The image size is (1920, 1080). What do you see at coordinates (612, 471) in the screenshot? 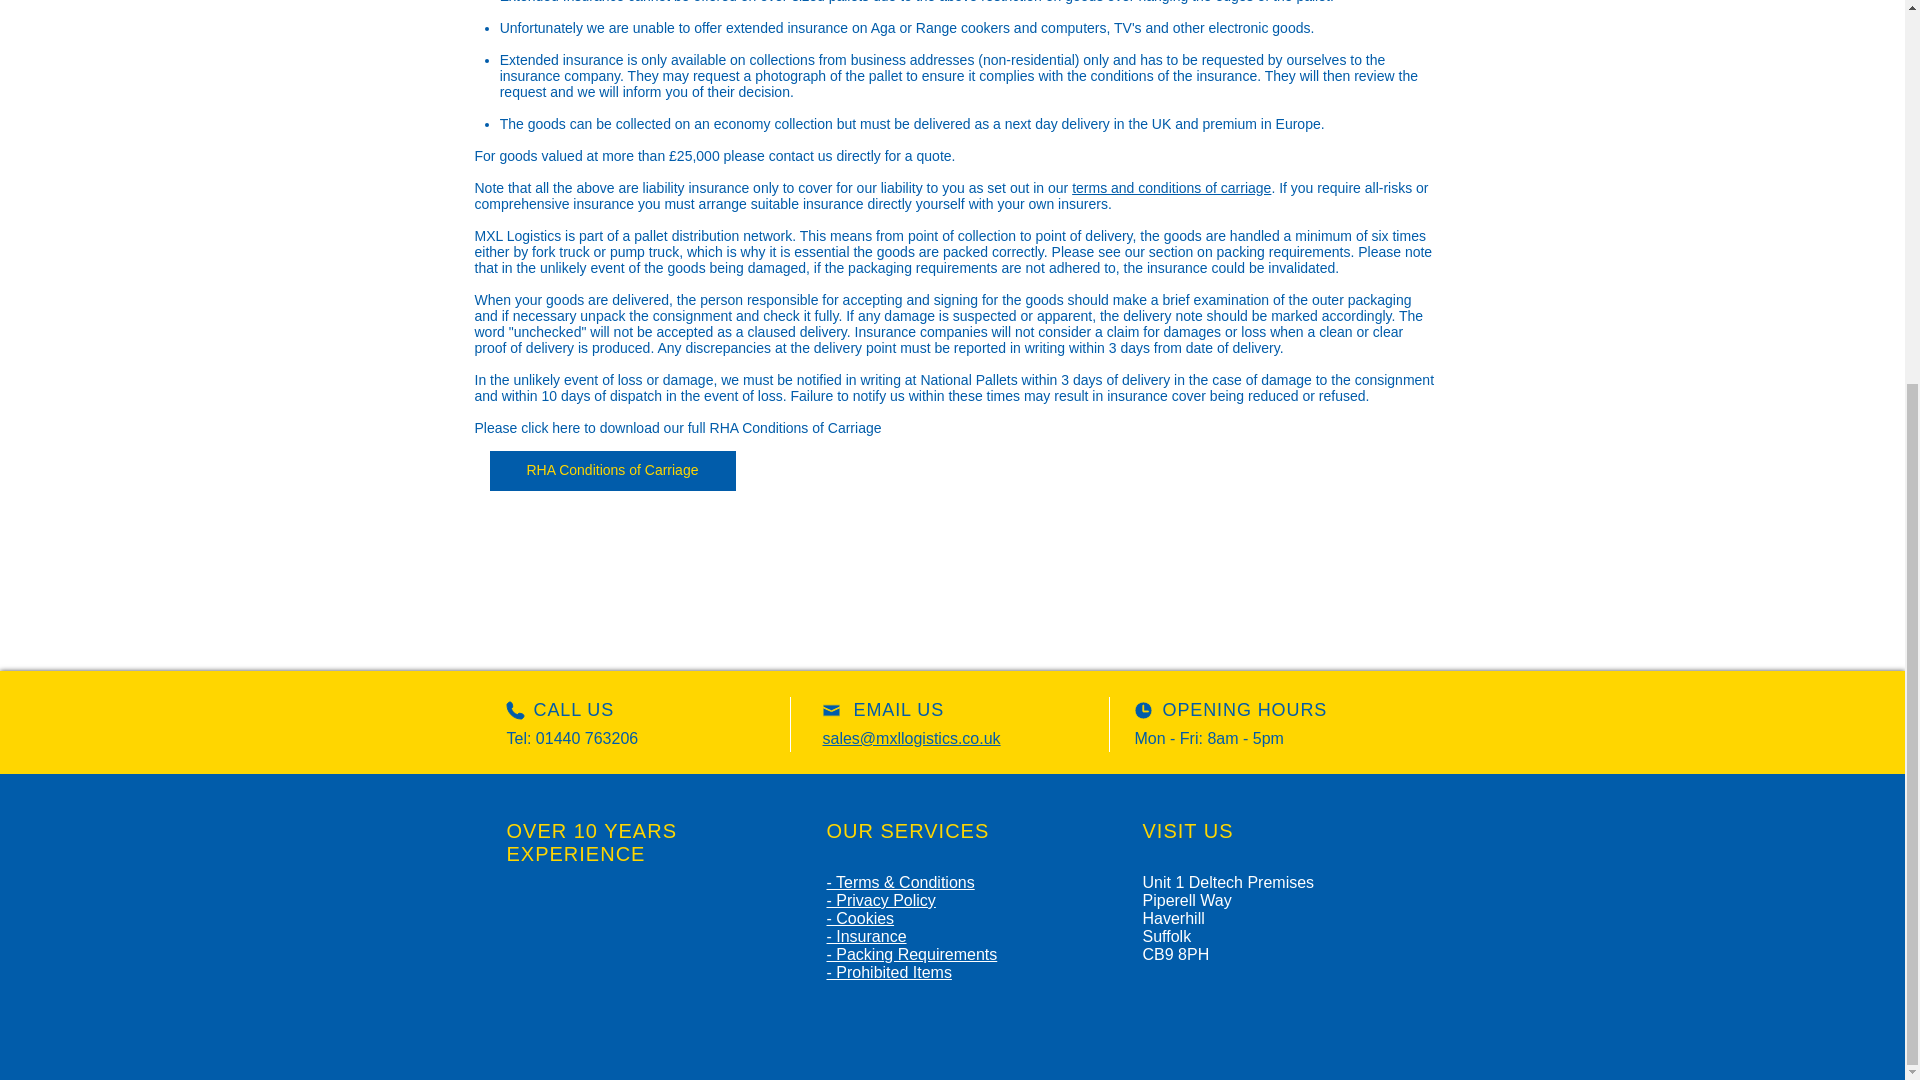
I see `RHA Conditions of Carriage` at bounding box center [612, 471].